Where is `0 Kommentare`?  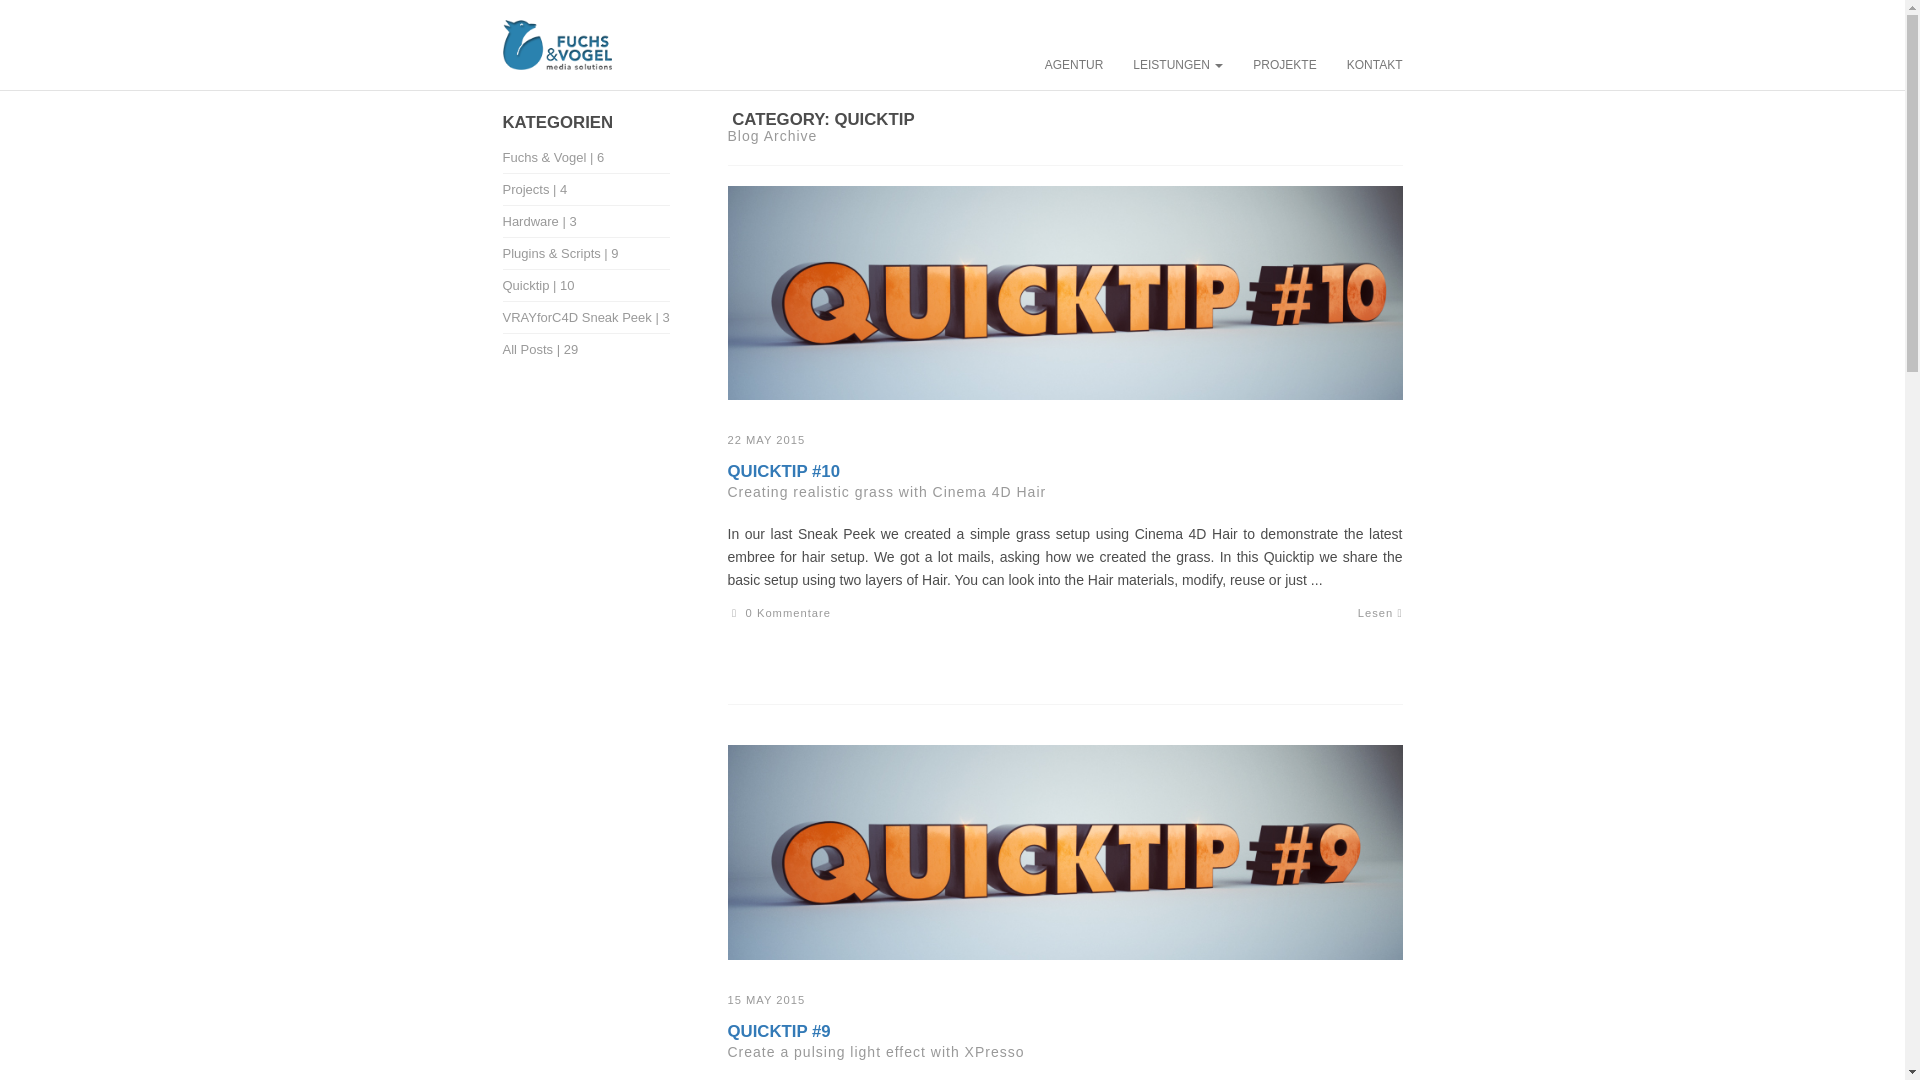
0 Kommentare is located at coordinates (779, 612).